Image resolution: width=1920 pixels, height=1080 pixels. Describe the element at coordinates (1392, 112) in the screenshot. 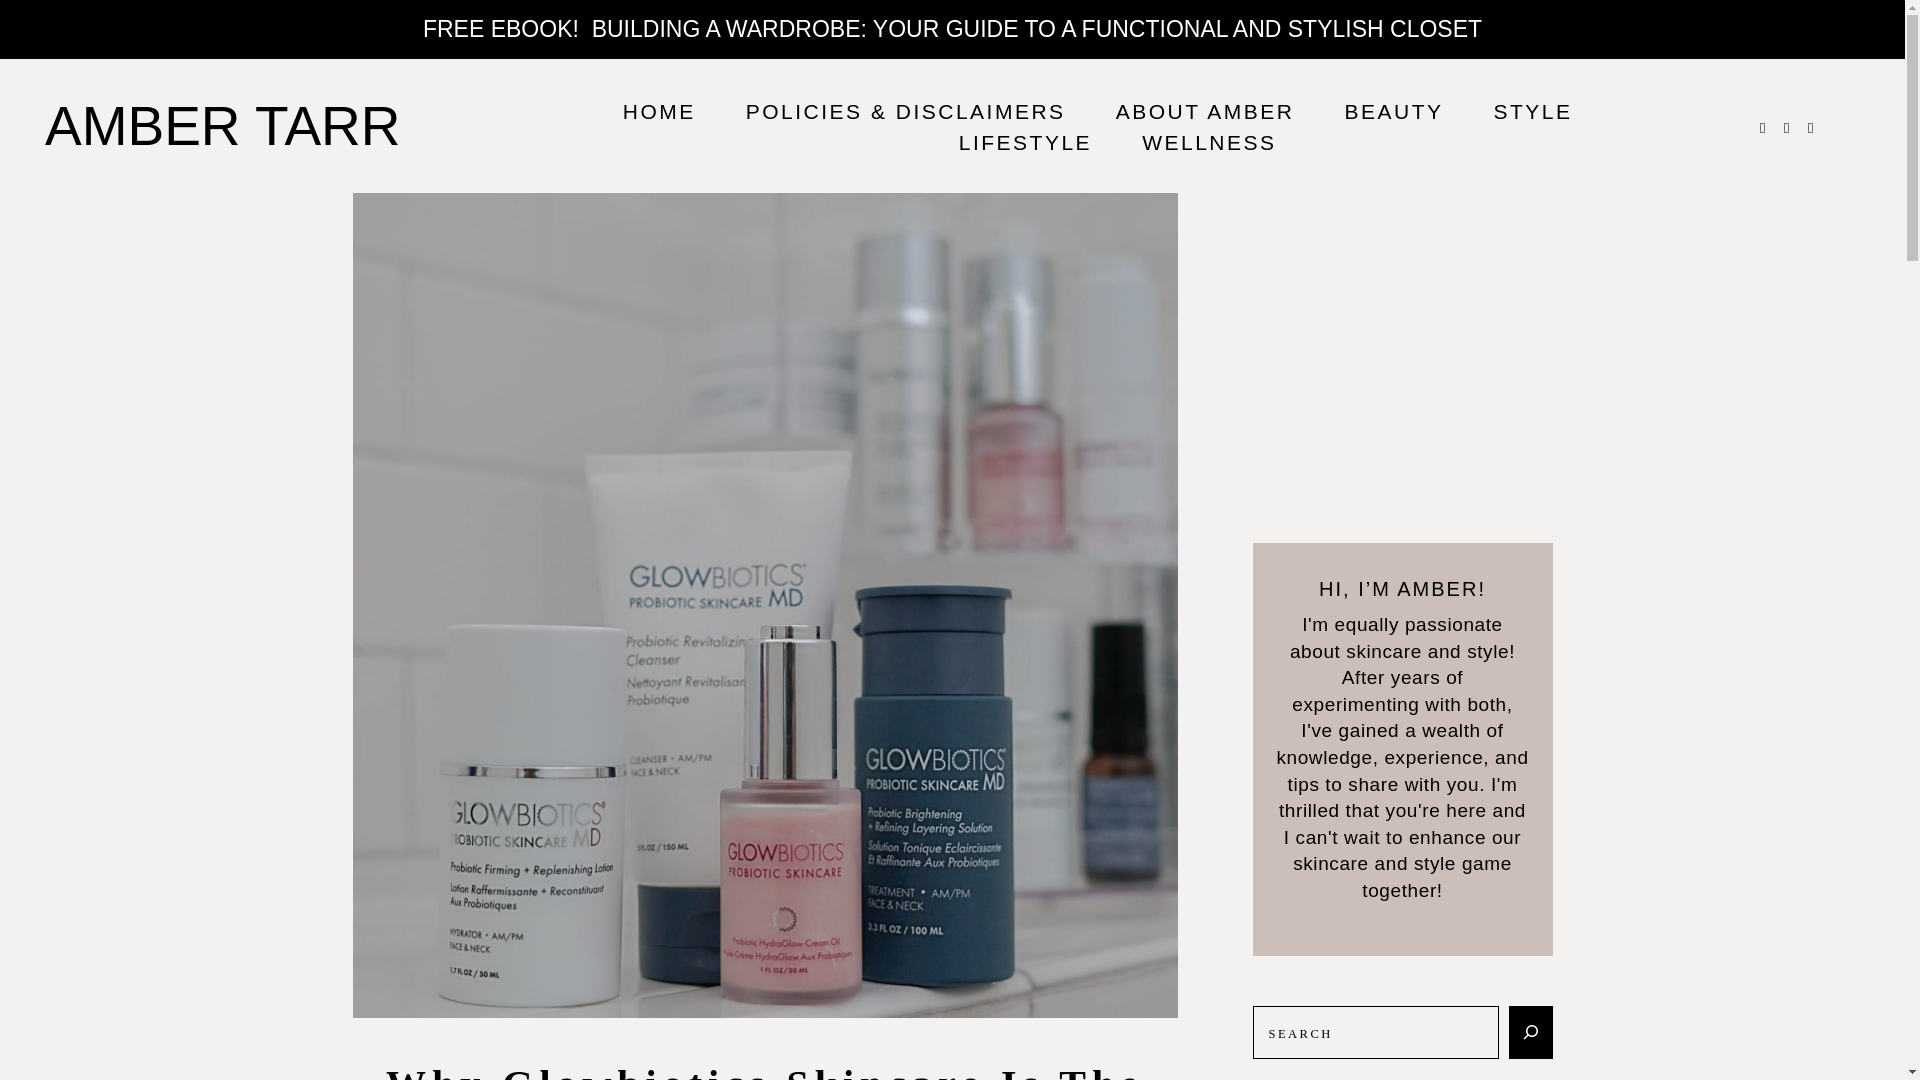

I see `BEAUTY` at that location.